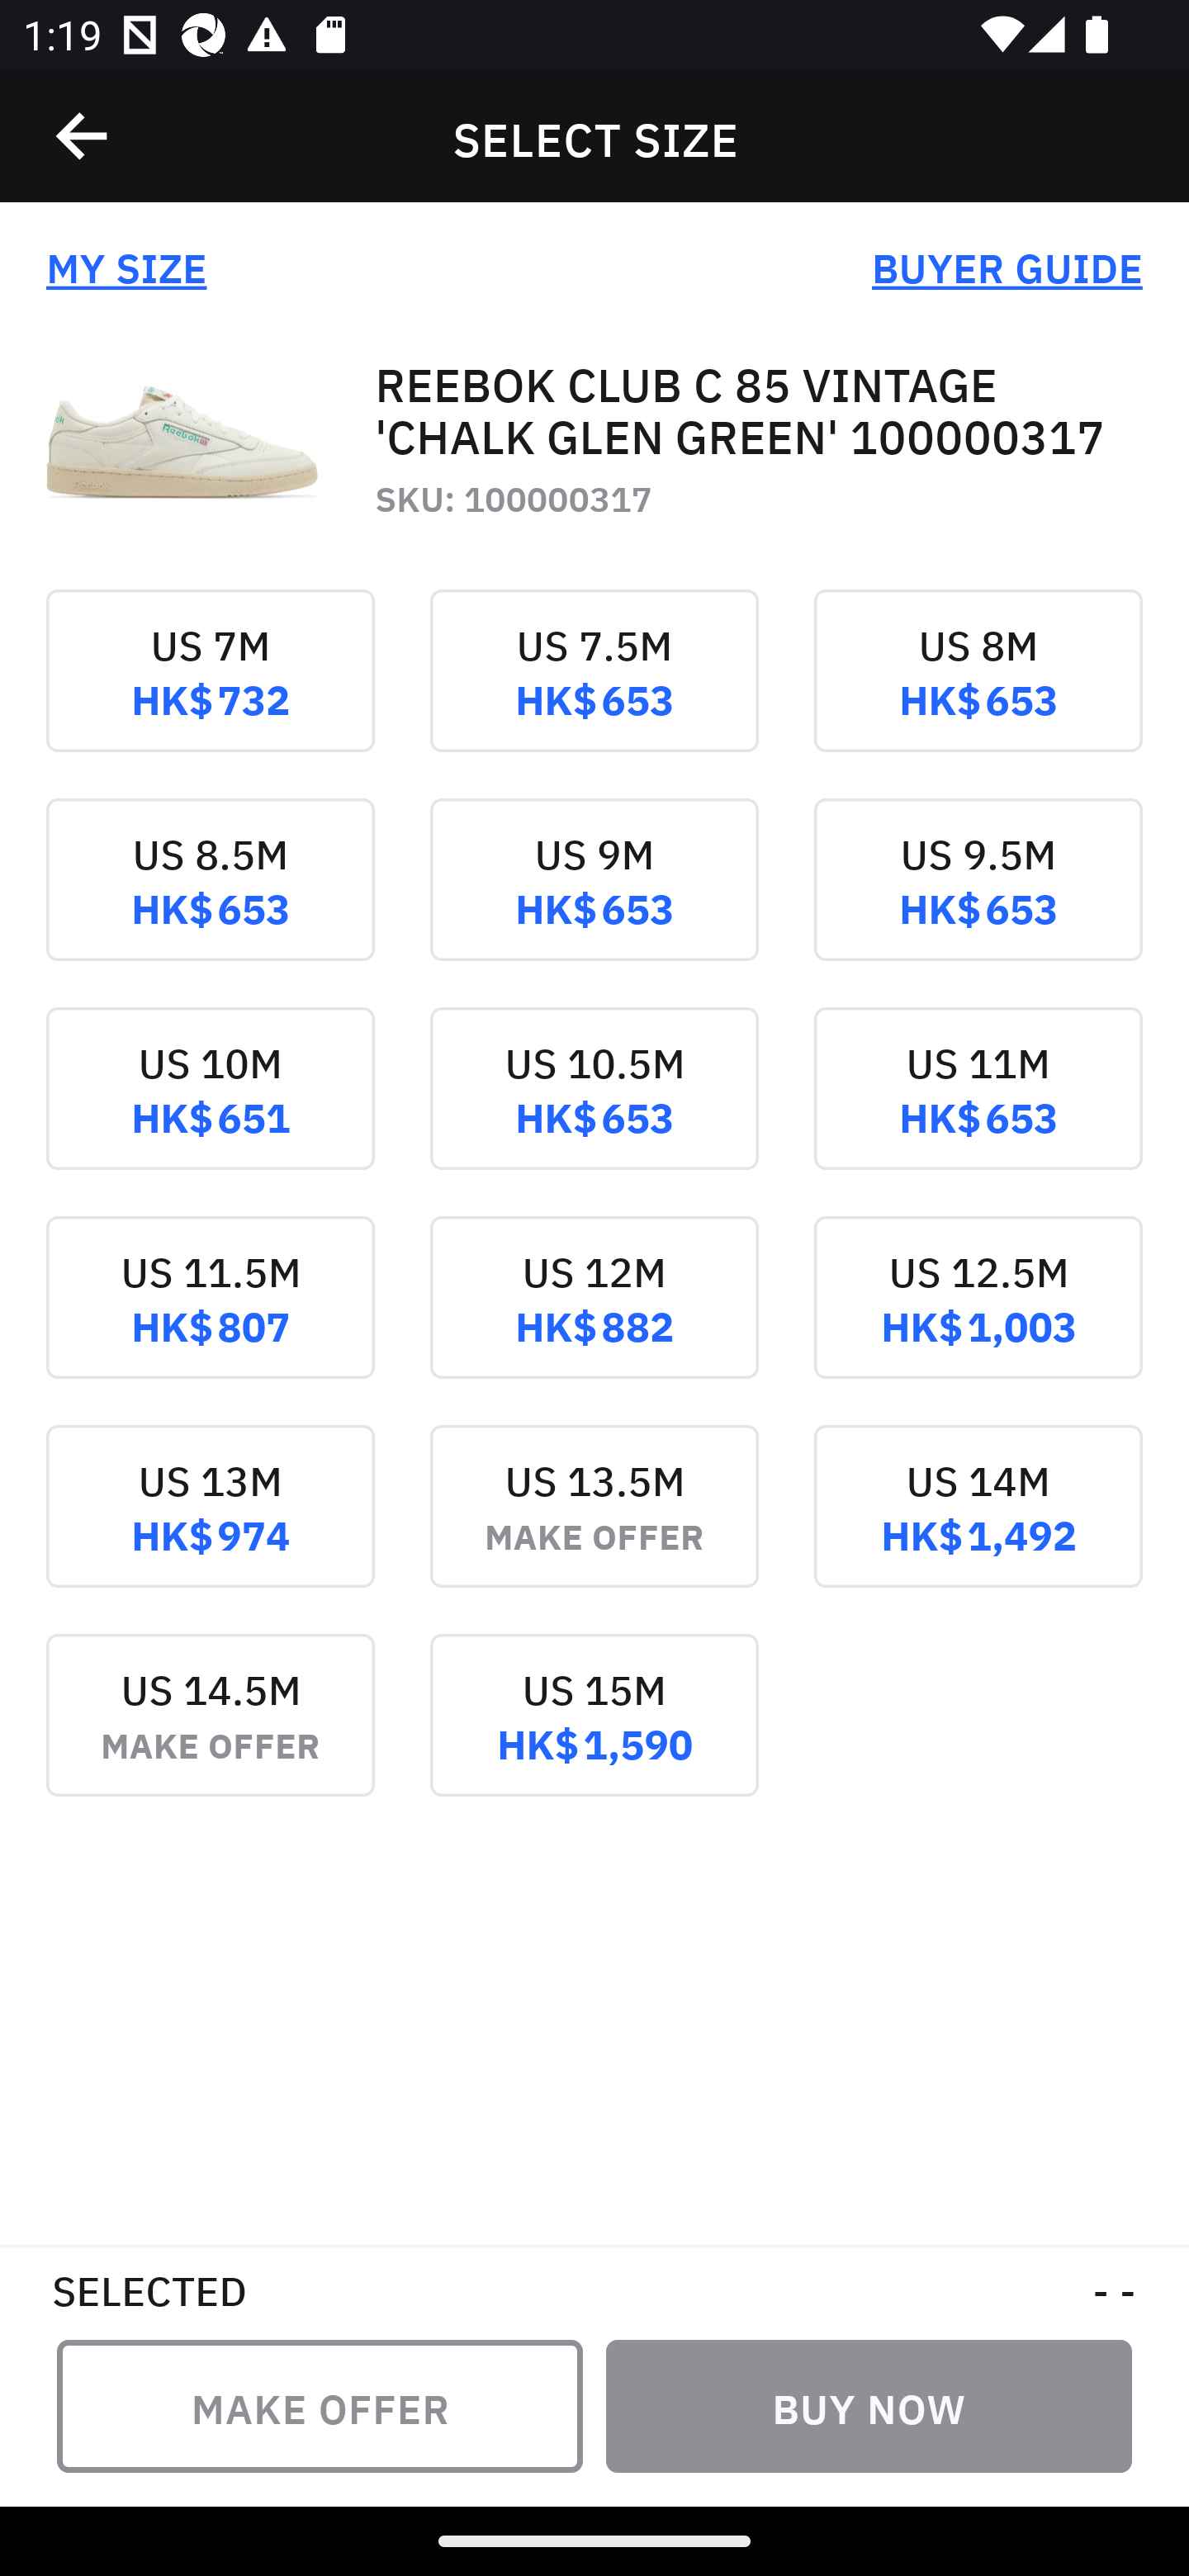 This screenshot has height=2576, width=1189. Describe the element at coordinates (594, 1319) in the screenshot. I see `US 12M HK$ 882` at that location.